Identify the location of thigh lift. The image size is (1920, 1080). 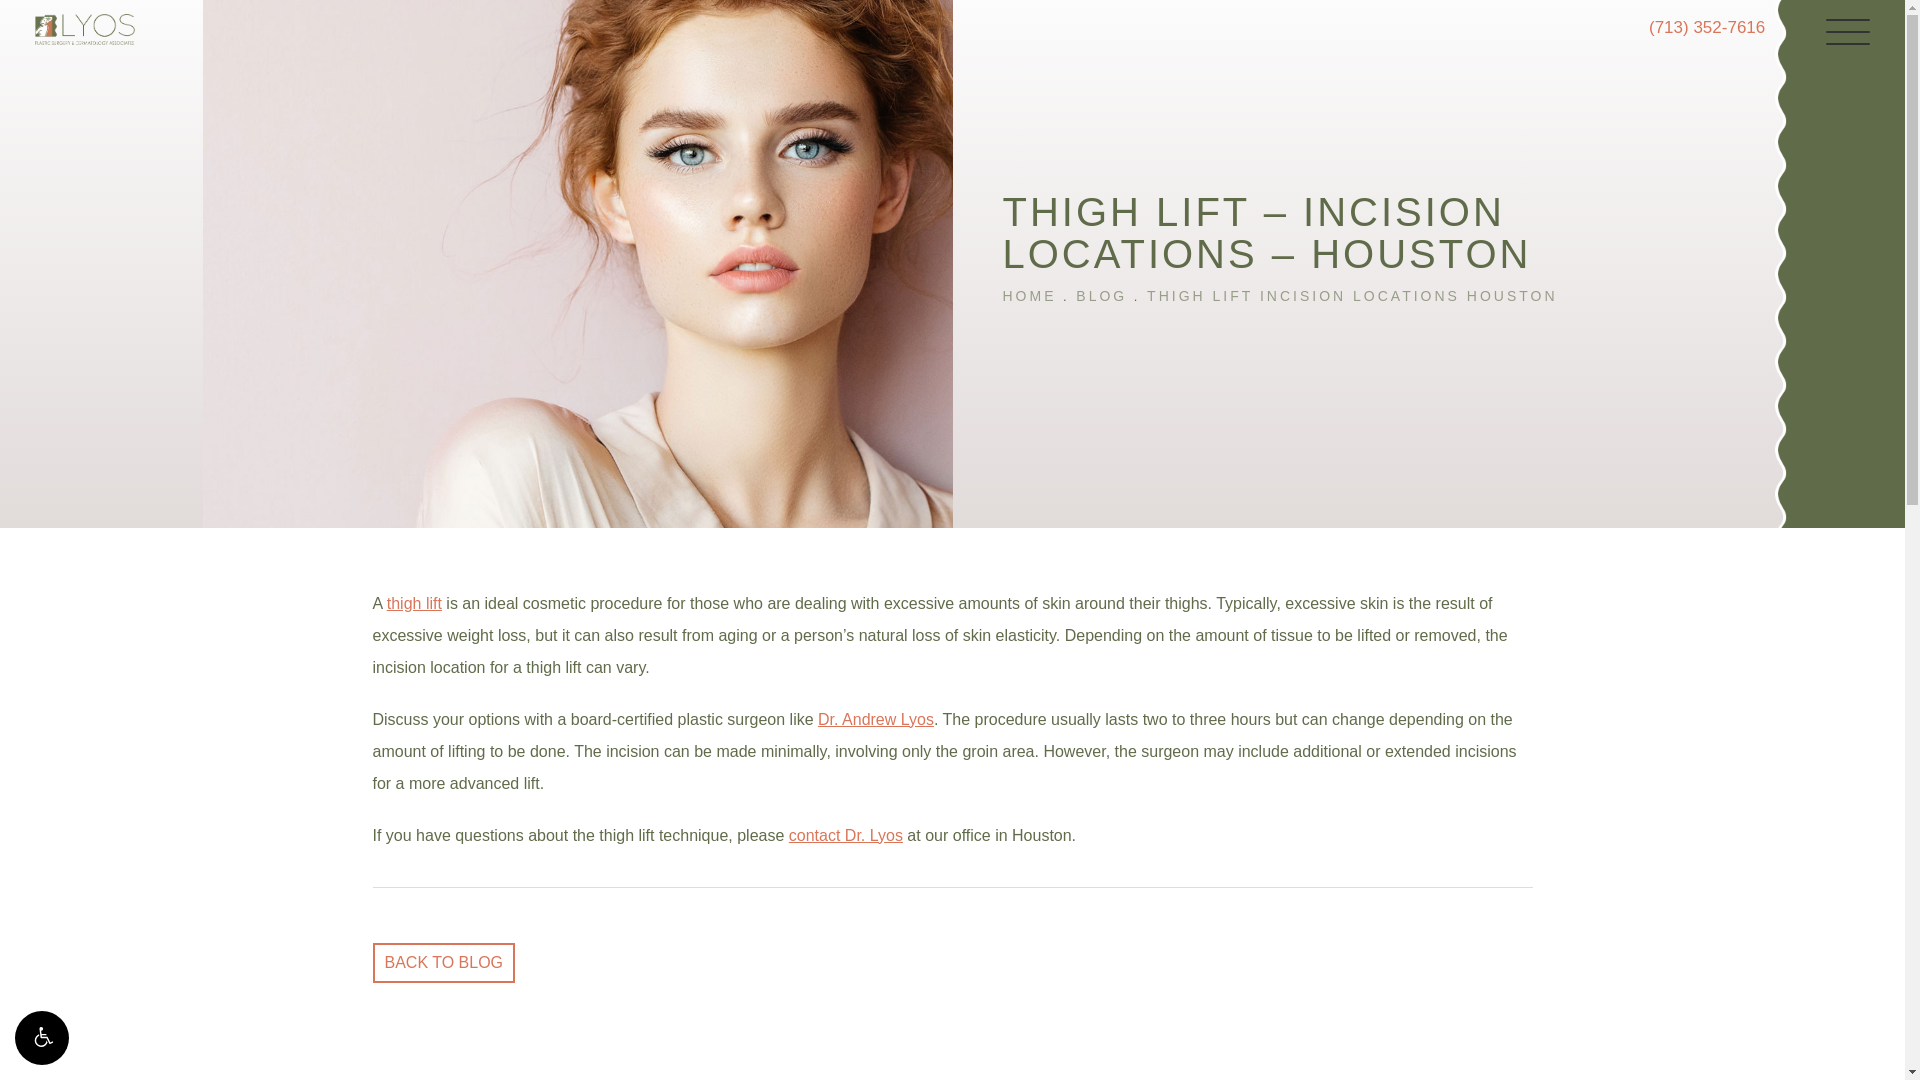
(414, 604).